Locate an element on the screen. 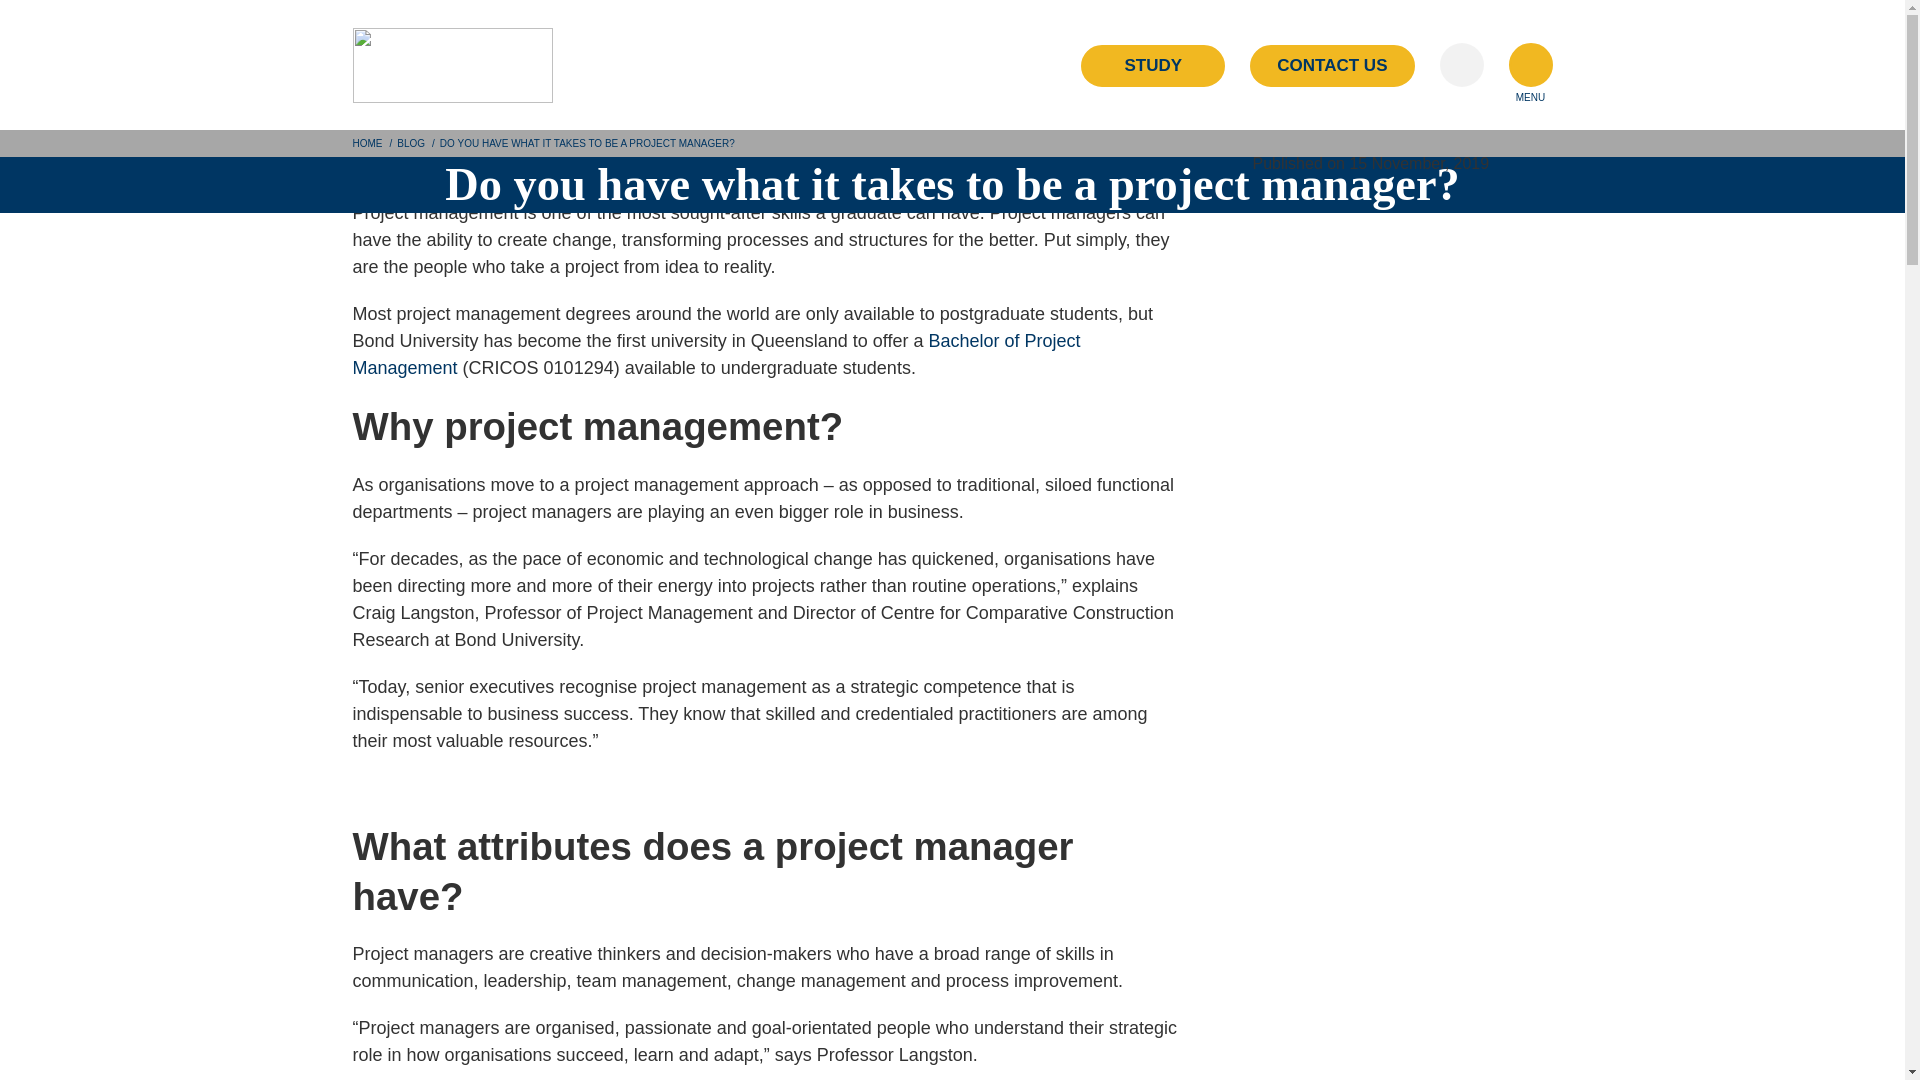 The width and height of the screenshot is (1920, 1080). HOME is located at coordinates (366, 144).